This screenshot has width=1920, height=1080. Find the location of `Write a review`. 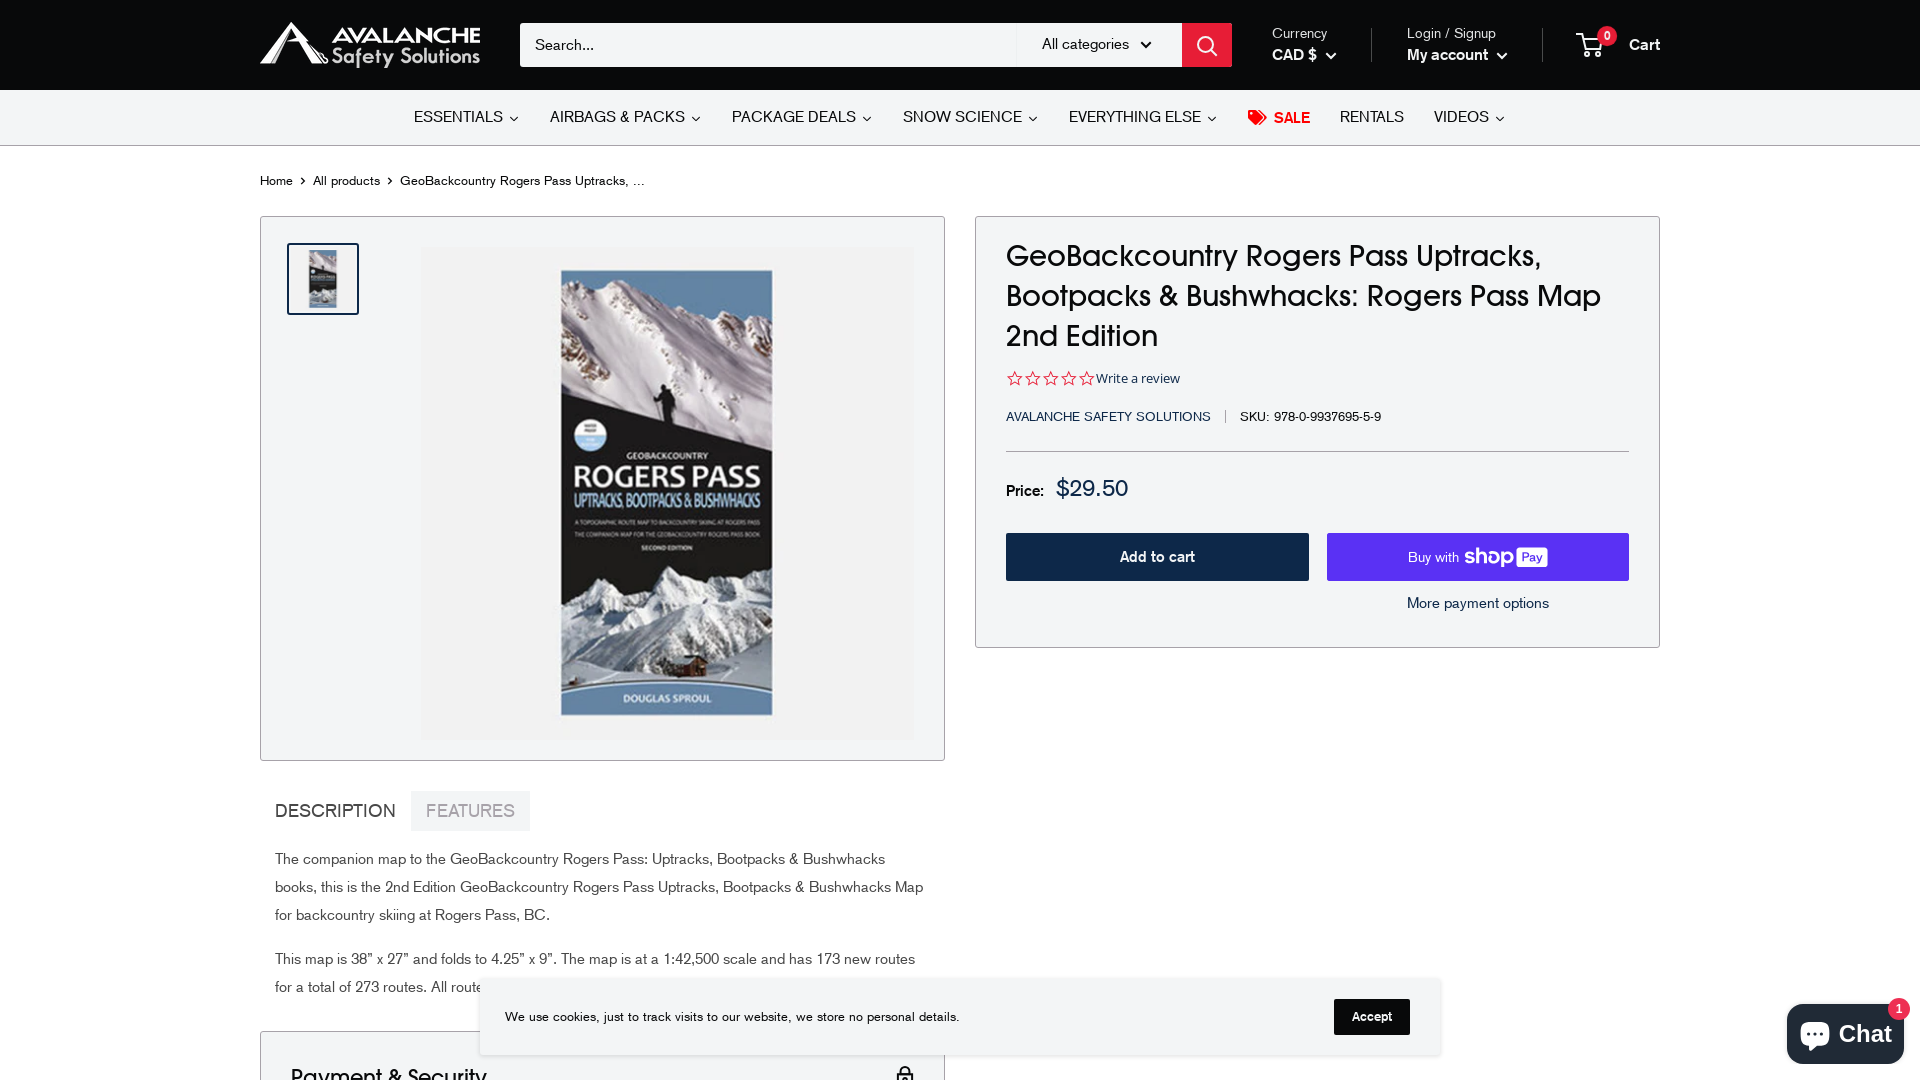

Write a review is located at coordinates (1138, 379).